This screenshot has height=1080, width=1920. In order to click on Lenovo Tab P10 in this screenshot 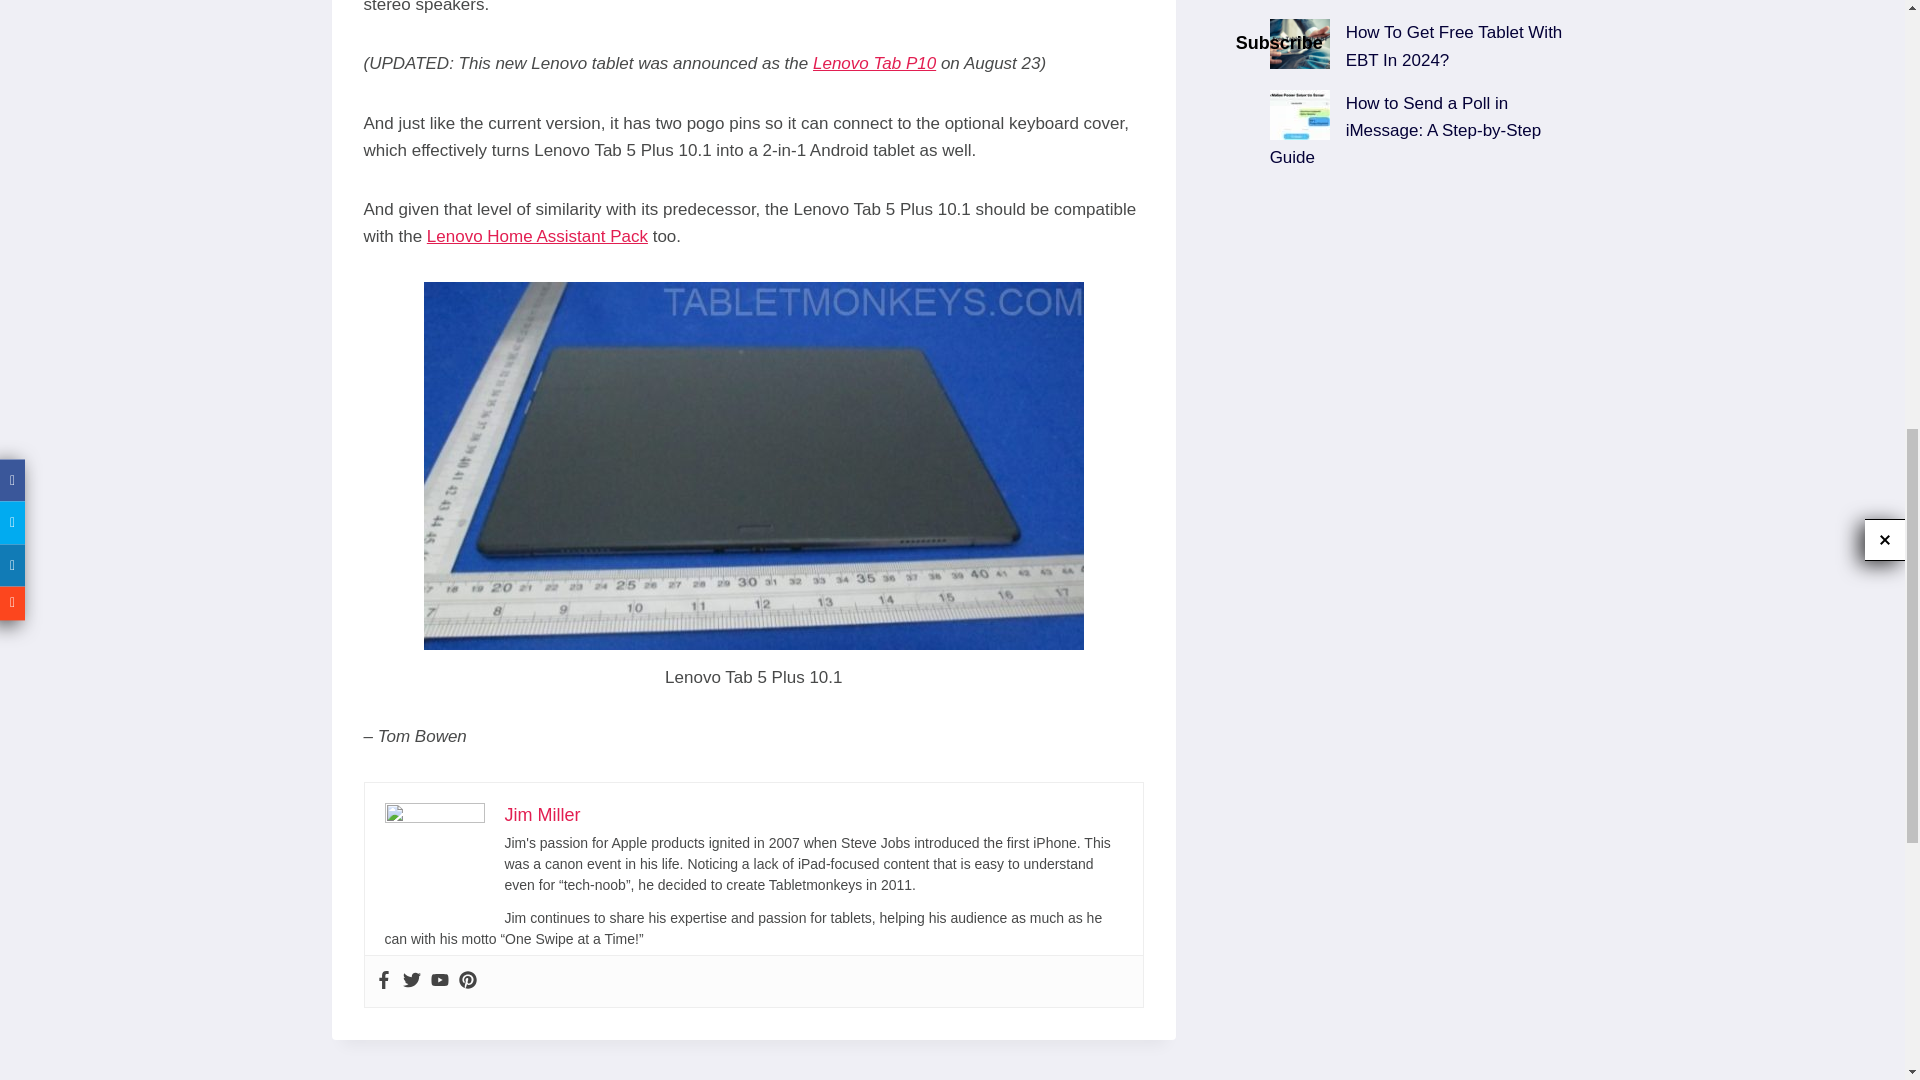, I will do `click(874, 64)`.